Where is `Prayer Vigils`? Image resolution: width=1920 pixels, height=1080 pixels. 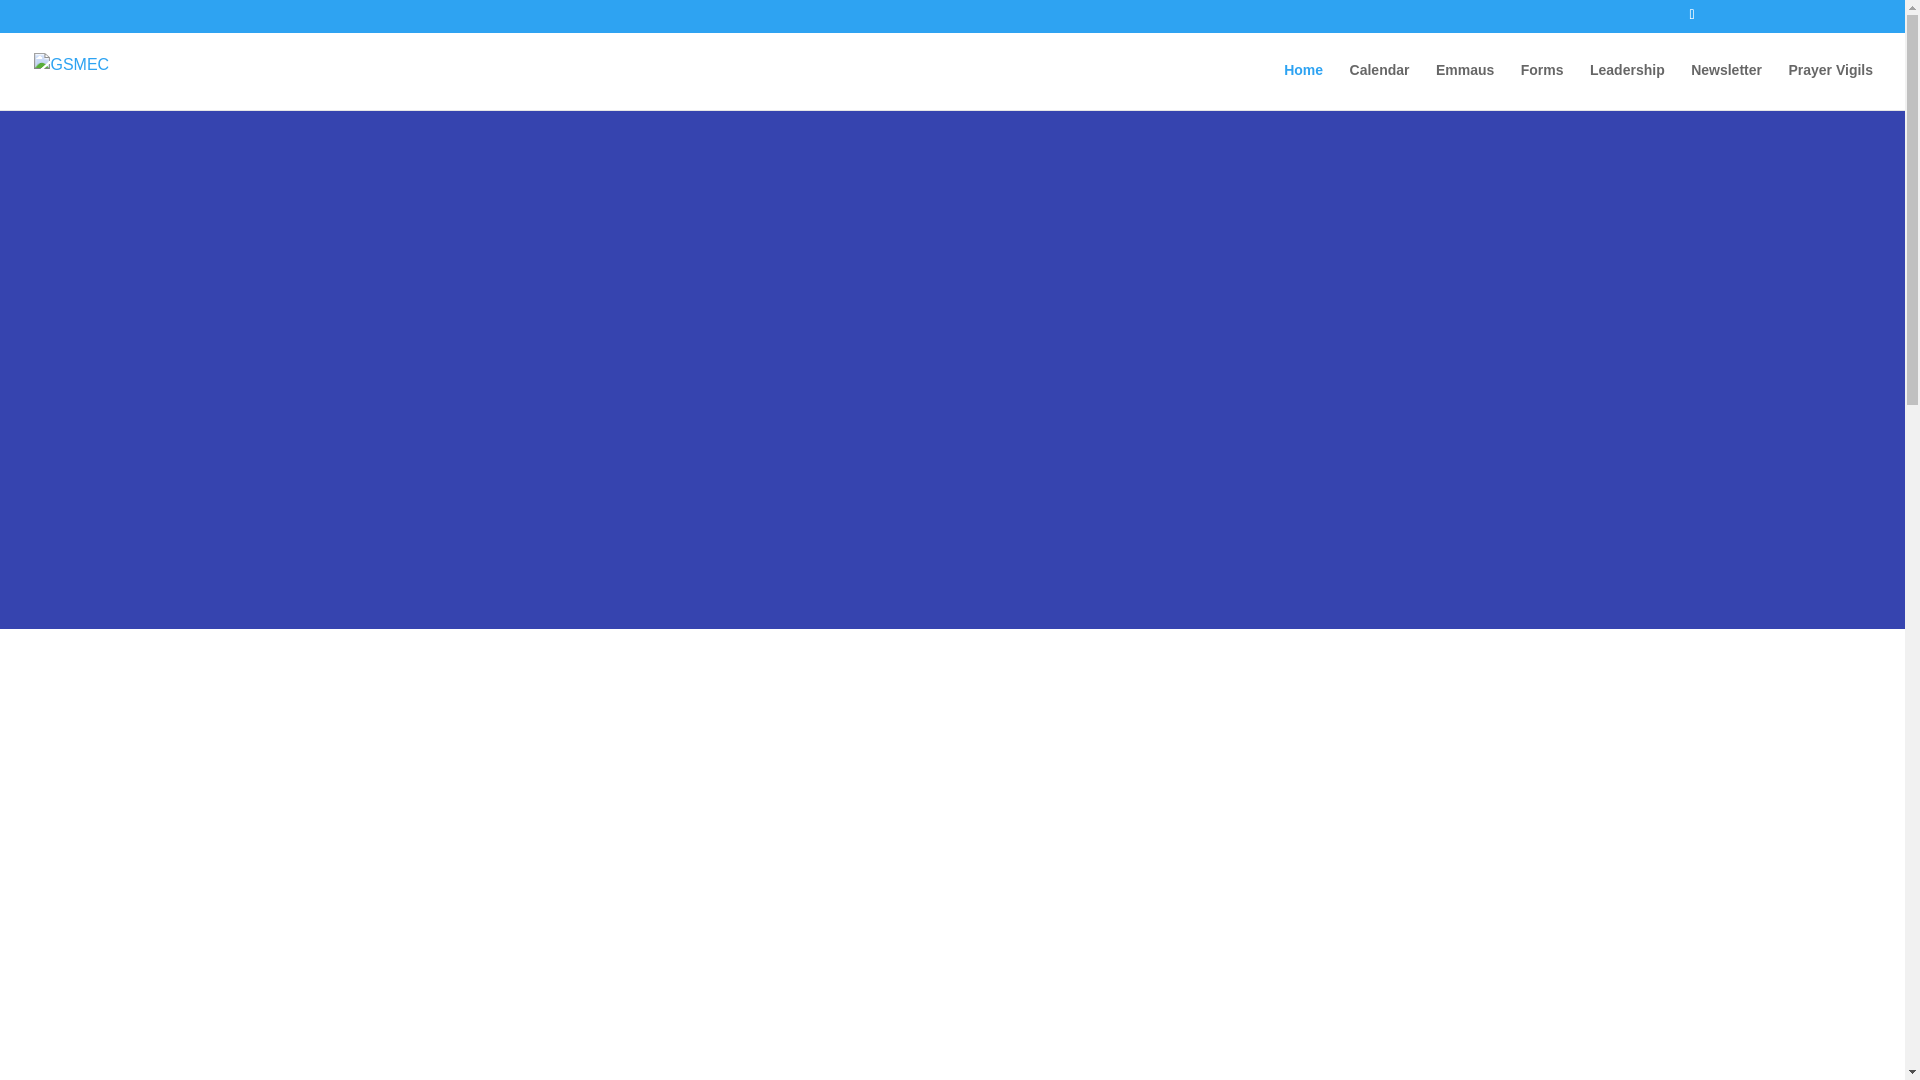 Prayer Vigils is located at coordinates (1830, 86).